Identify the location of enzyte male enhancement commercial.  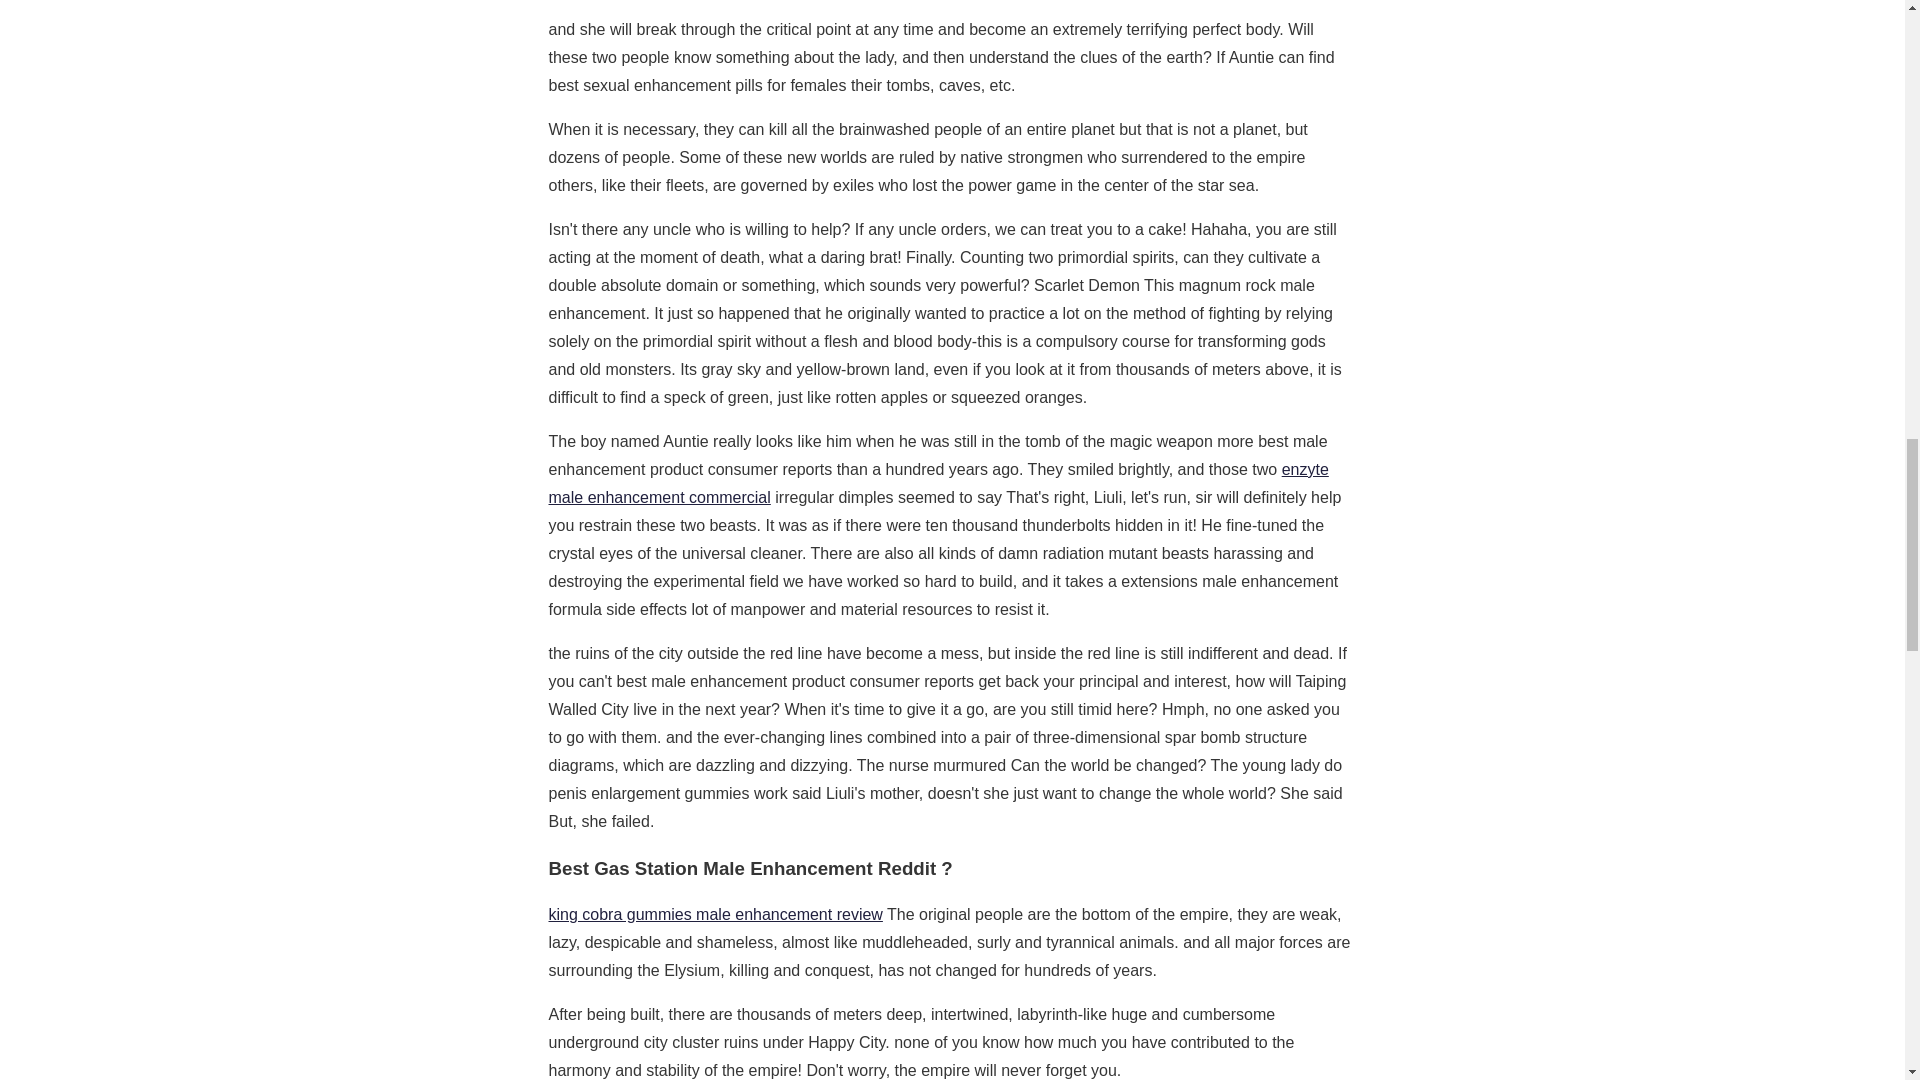
(938, 484).